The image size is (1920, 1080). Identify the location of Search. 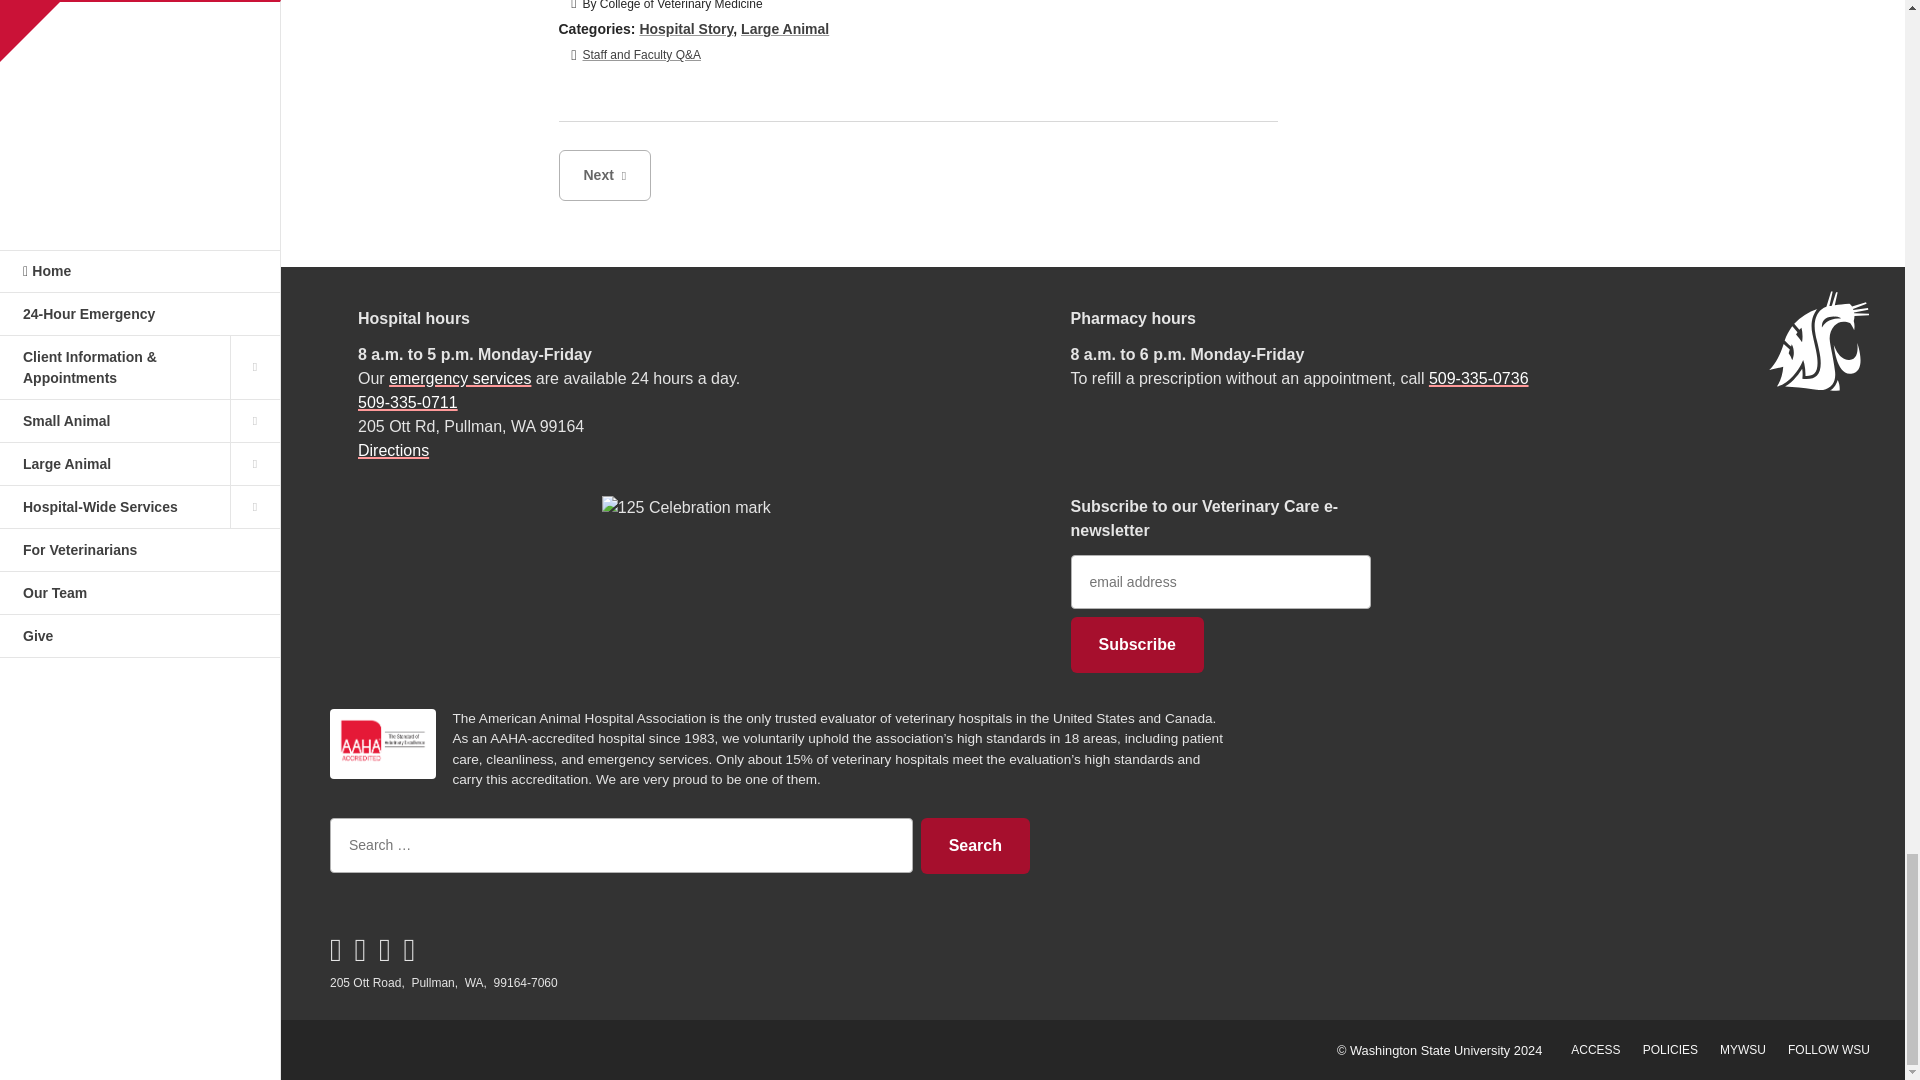
(975, 845).